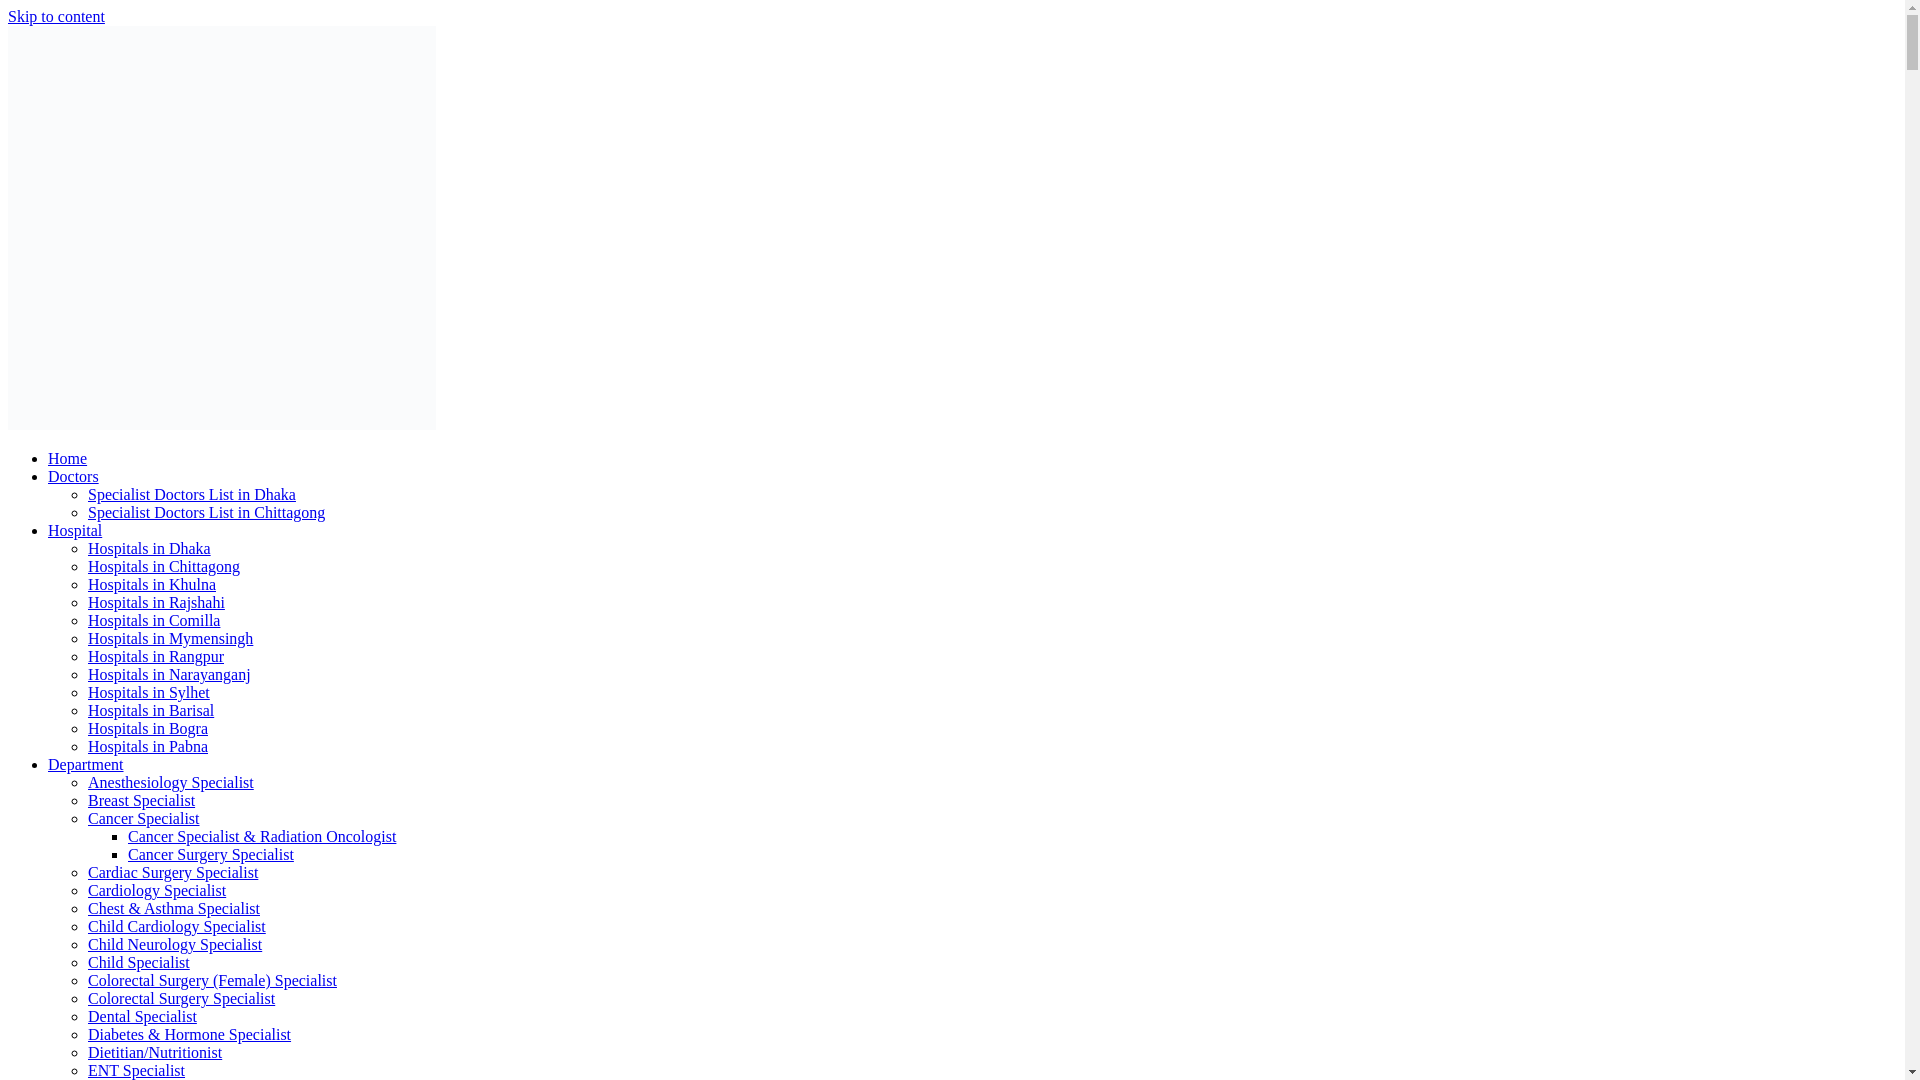 The width and height of the screenshot is (1920, 1080). Describe the element at coordinates (136, 1070) in the screenshot. I see `ENT Specialist` at that location.